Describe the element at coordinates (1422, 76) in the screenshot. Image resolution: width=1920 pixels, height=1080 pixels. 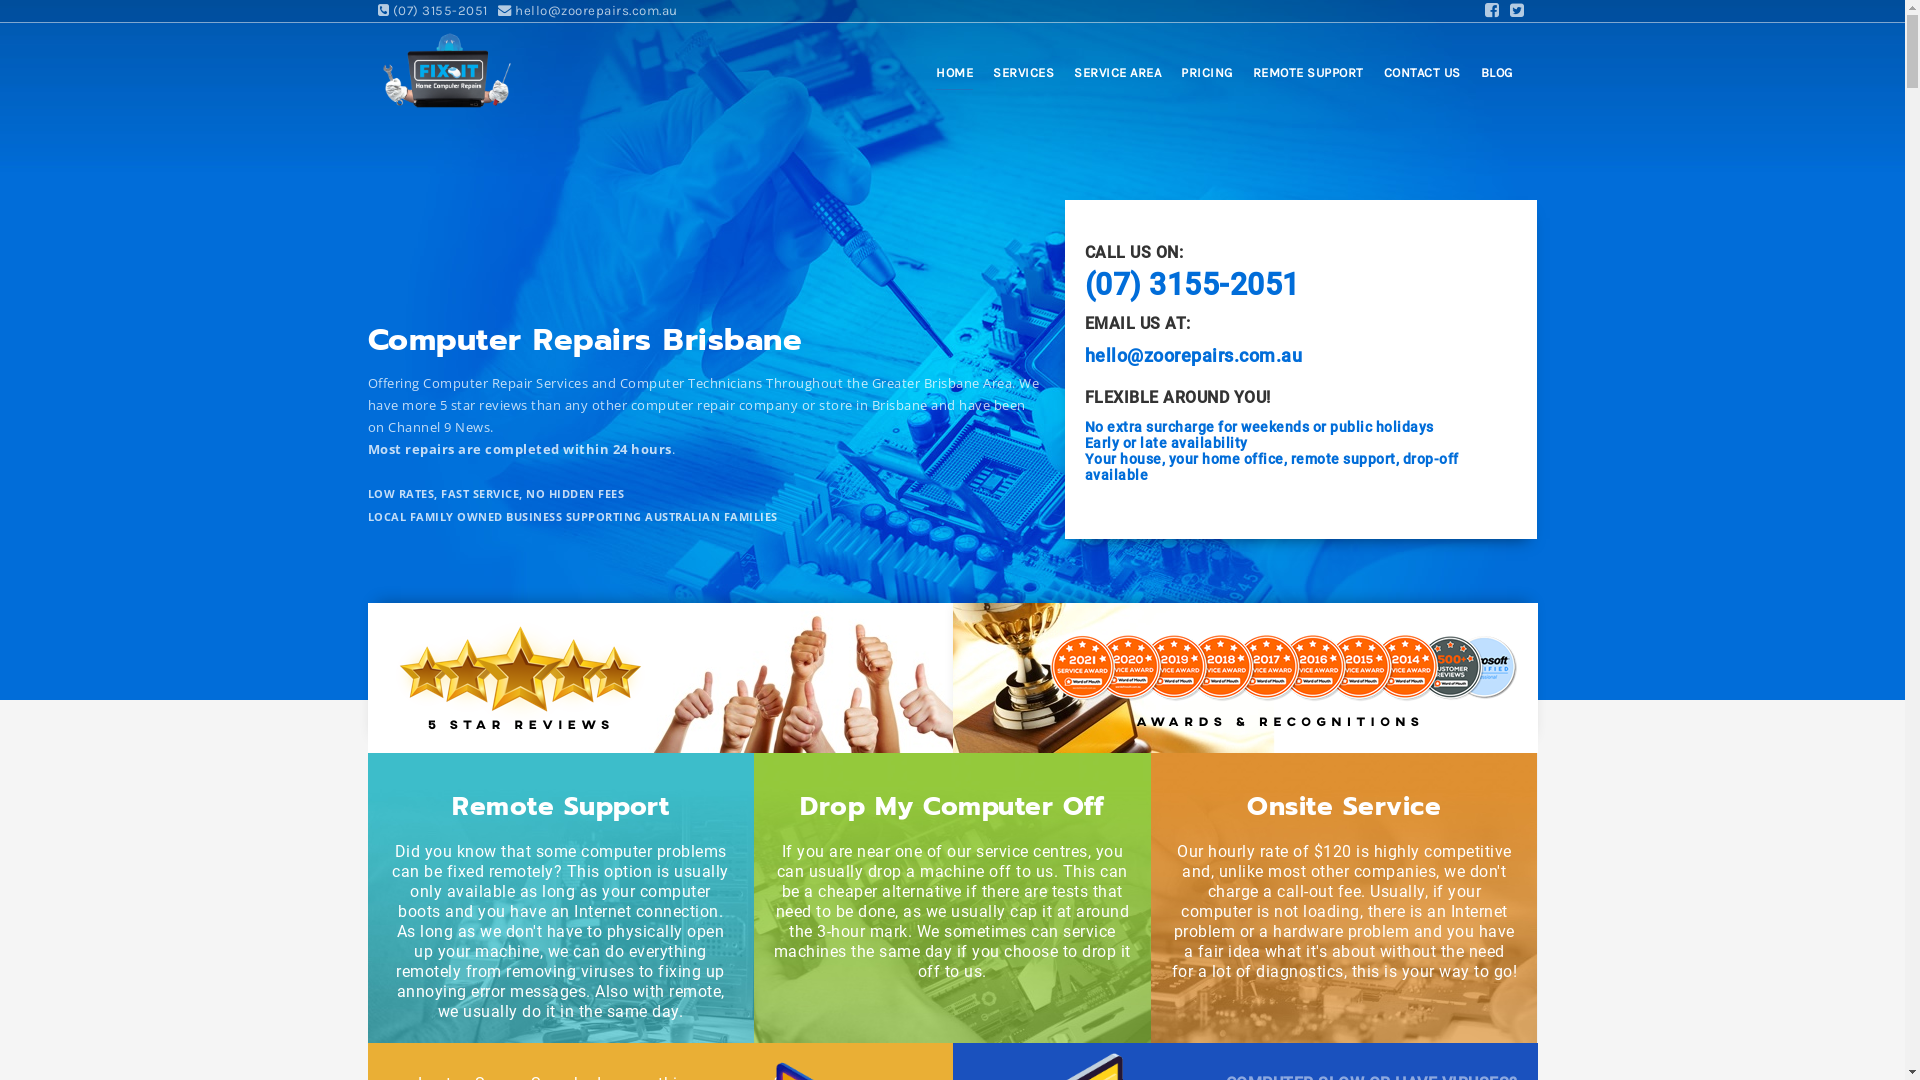
I see `CONTACT US` at that location.